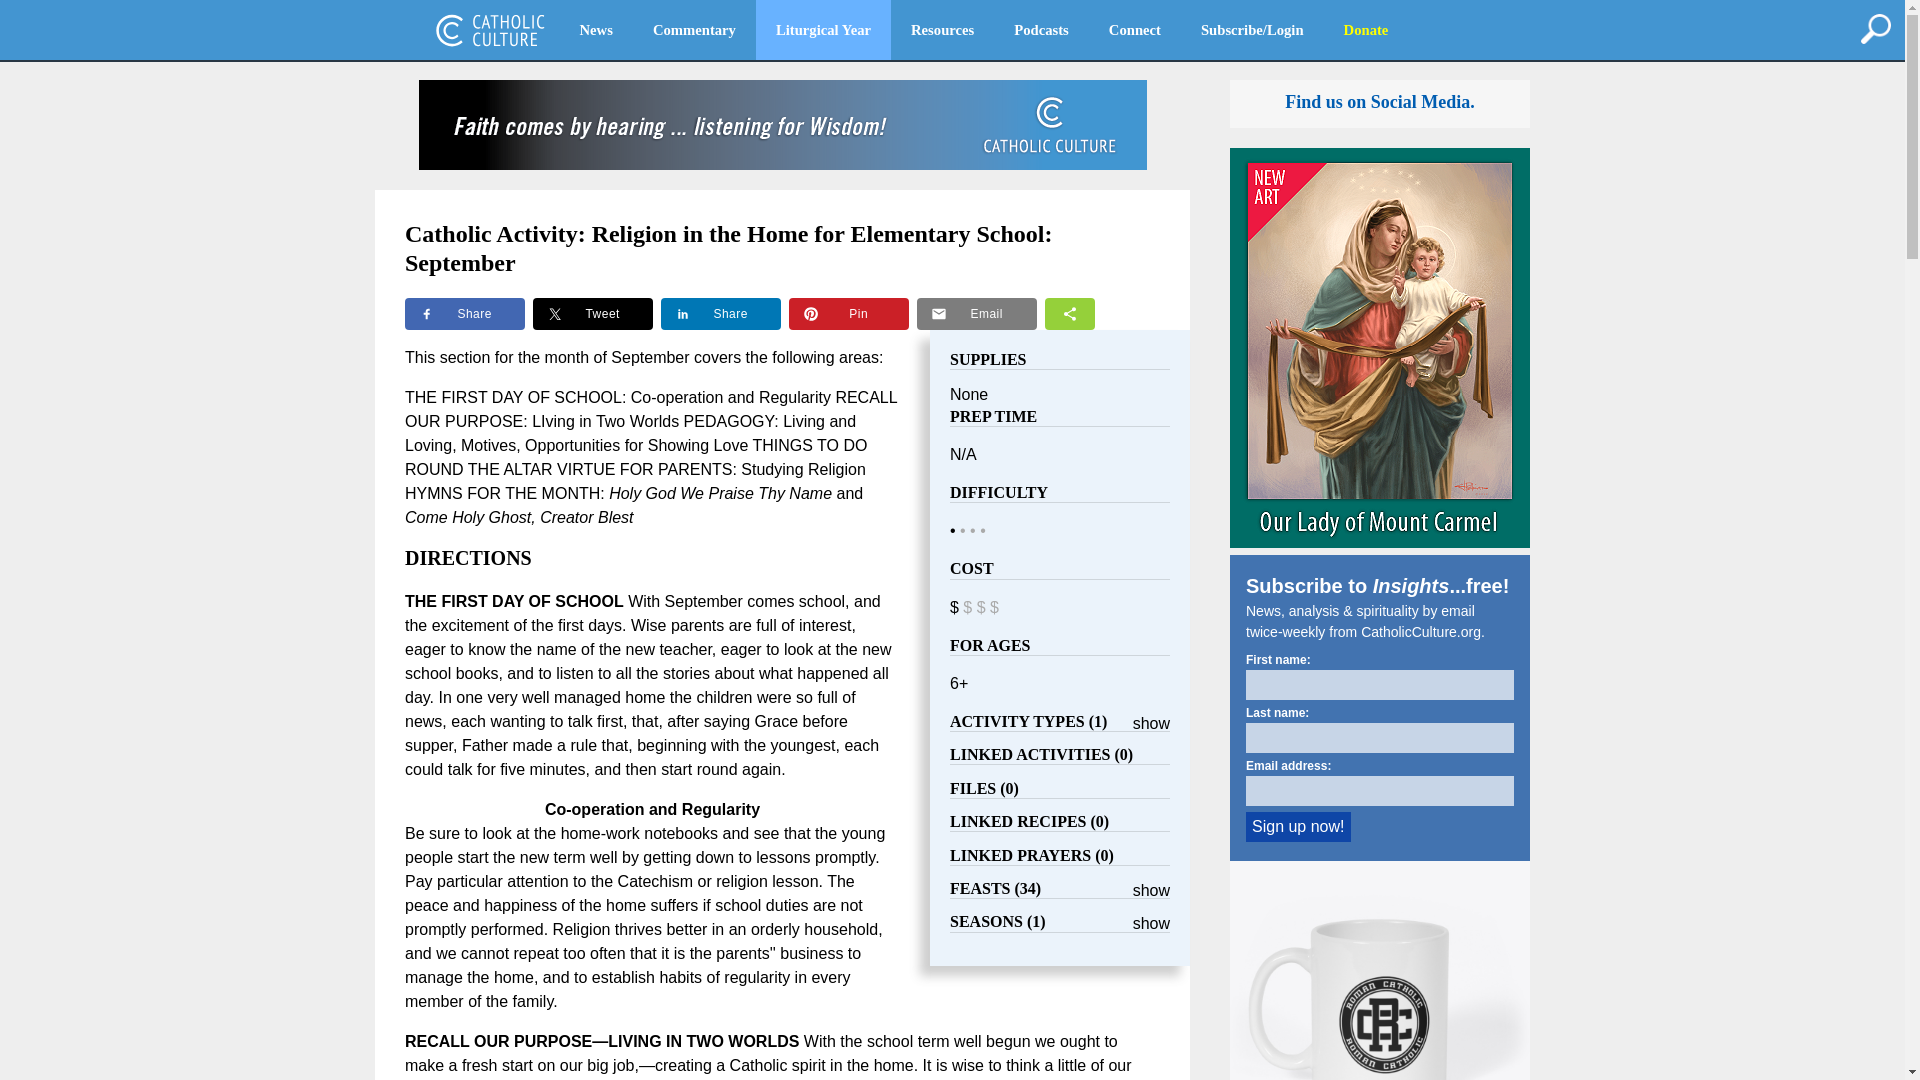  Describe the element at coordinates (490, 30) in the screenshot. I see `CatholicCulture.org` at that location.